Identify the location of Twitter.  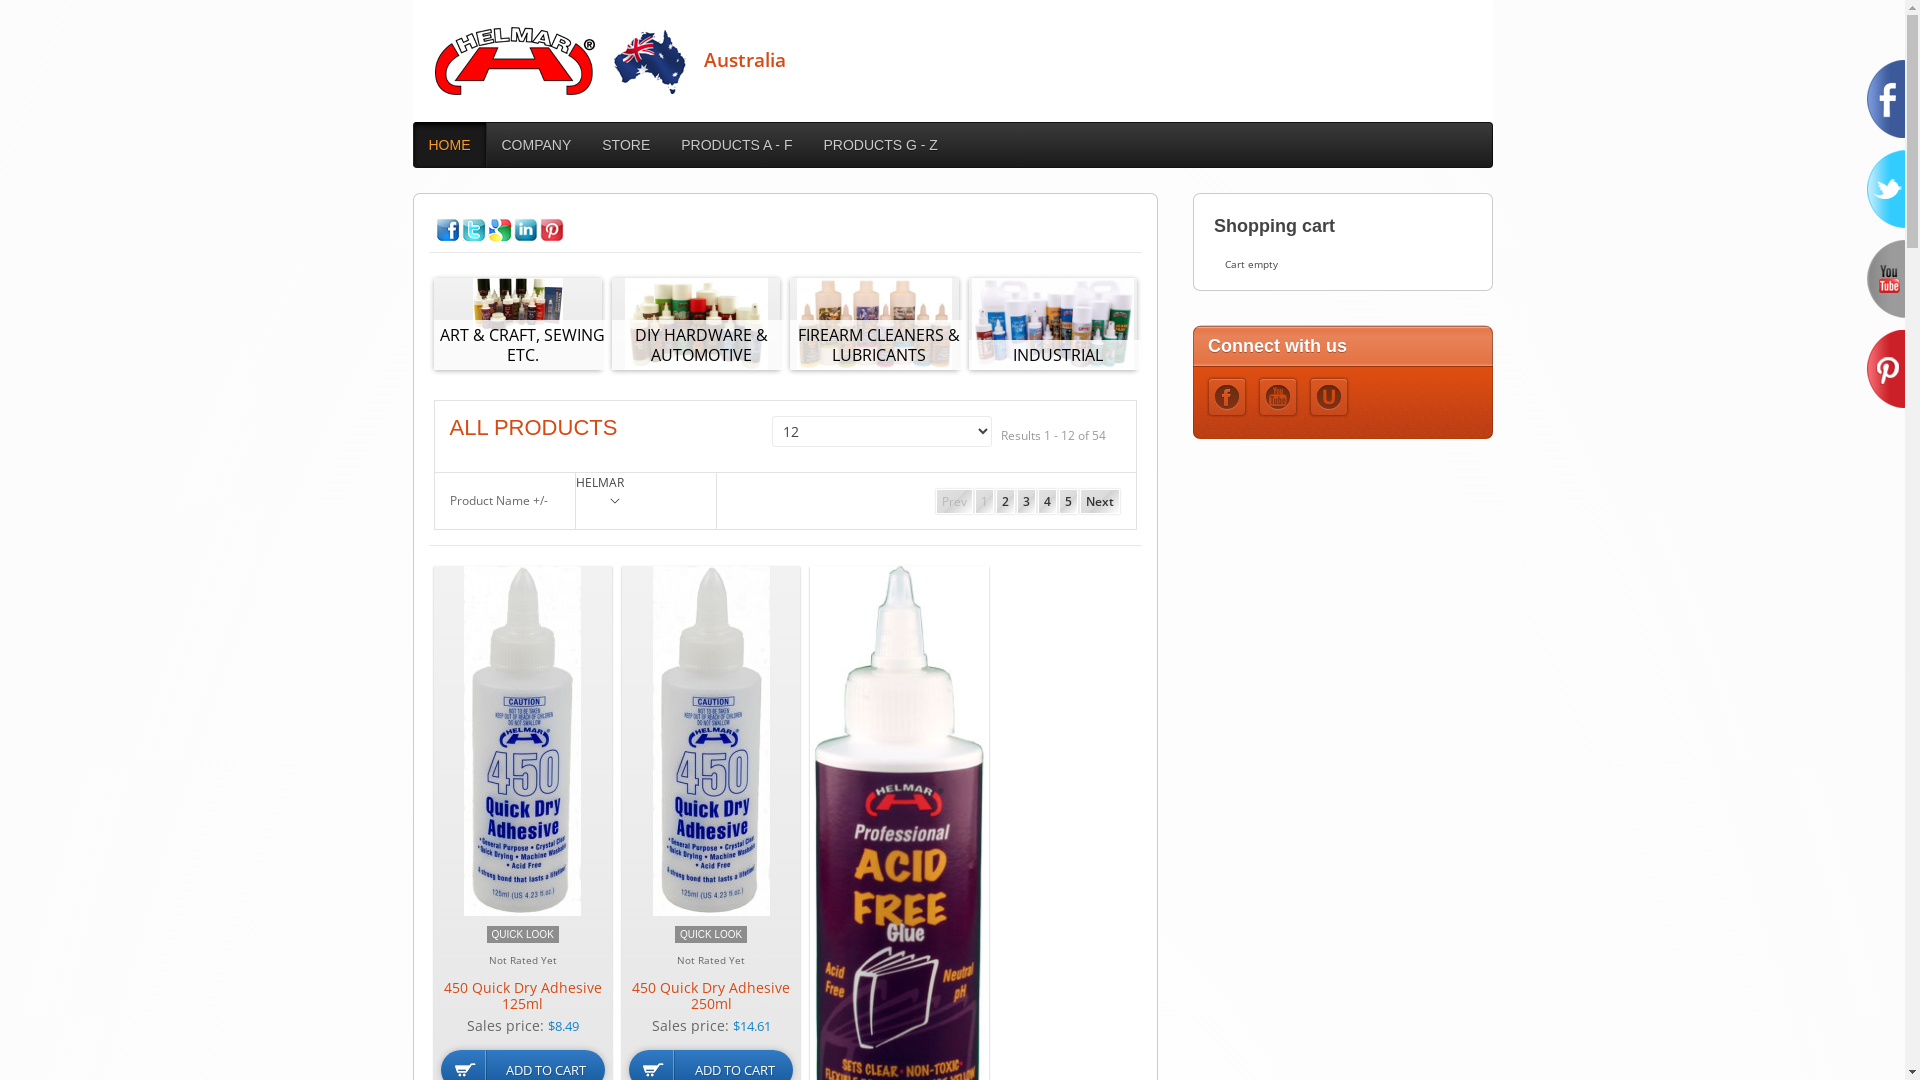
(474, 230).